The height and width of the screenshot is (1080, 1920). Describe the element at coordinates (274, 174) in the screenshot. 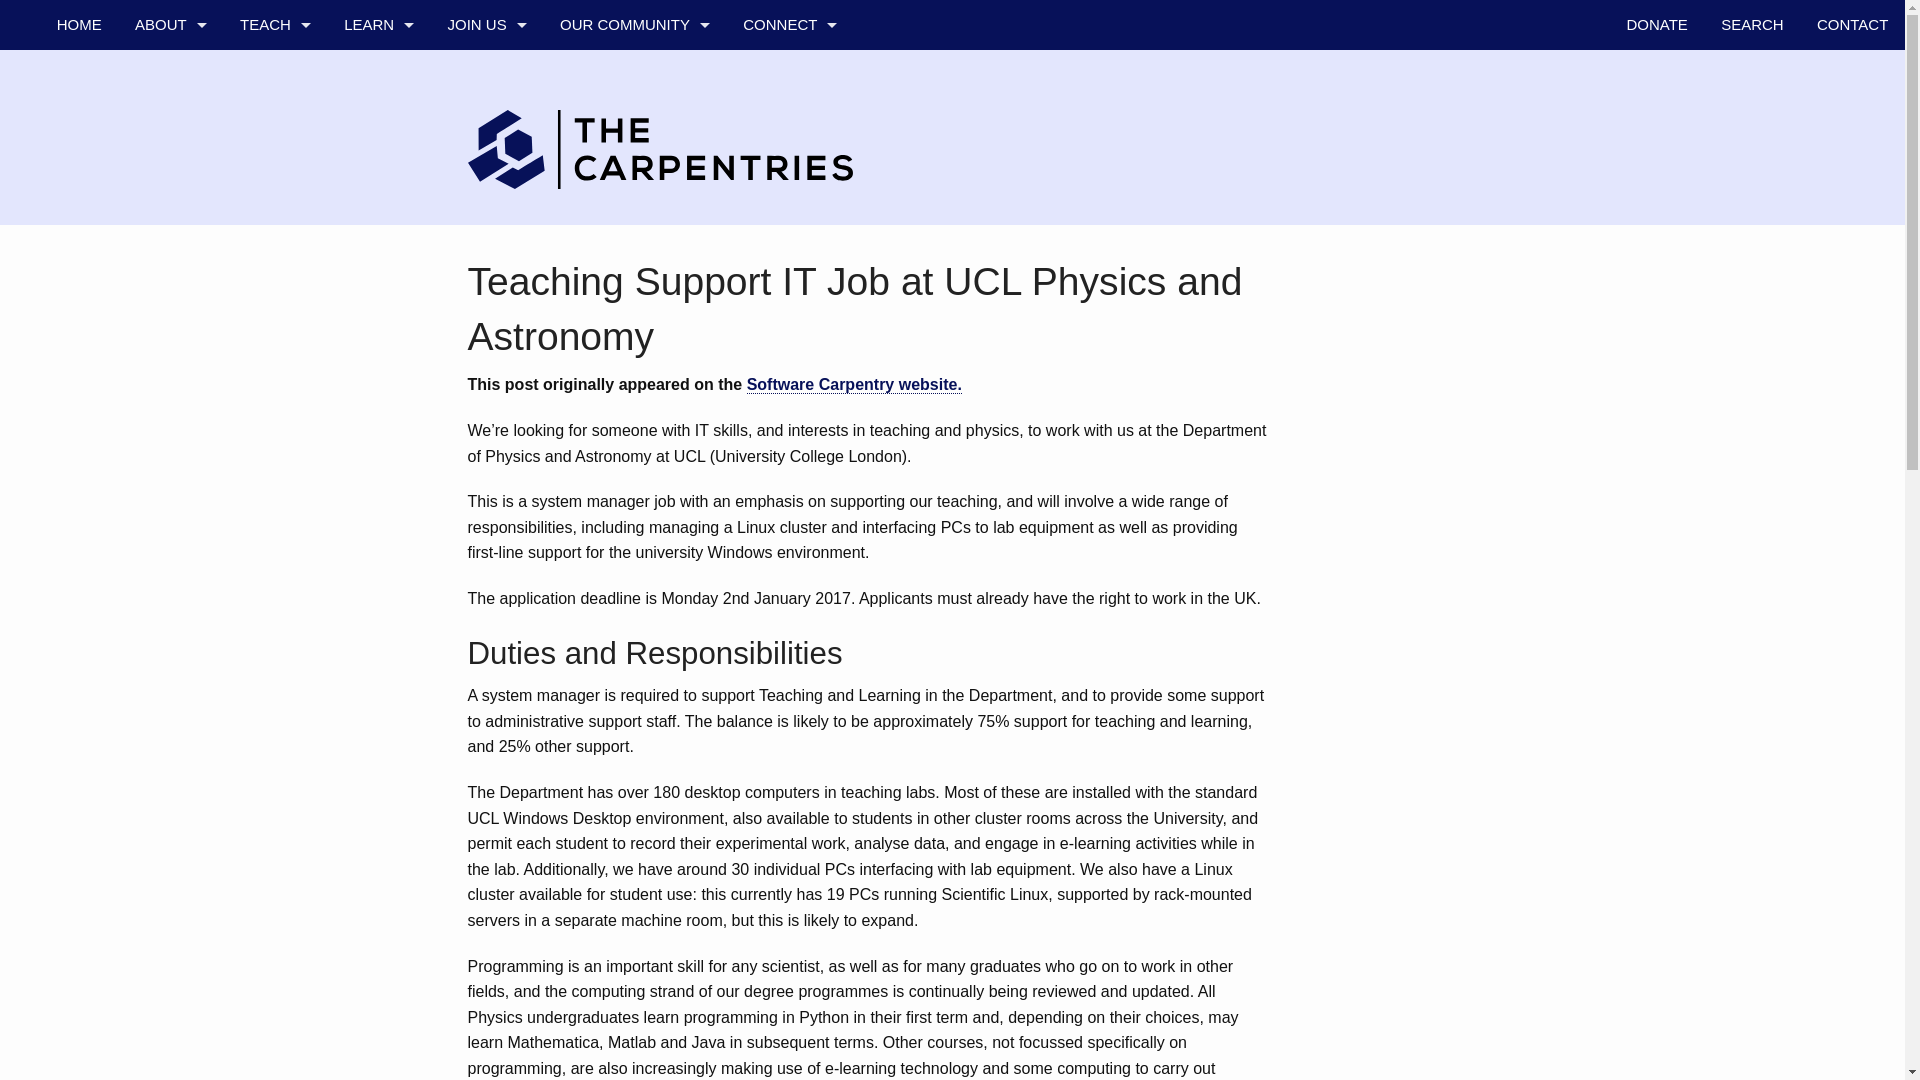

I see `SOFTWARE CARPENTRY LESSONS` at that location.